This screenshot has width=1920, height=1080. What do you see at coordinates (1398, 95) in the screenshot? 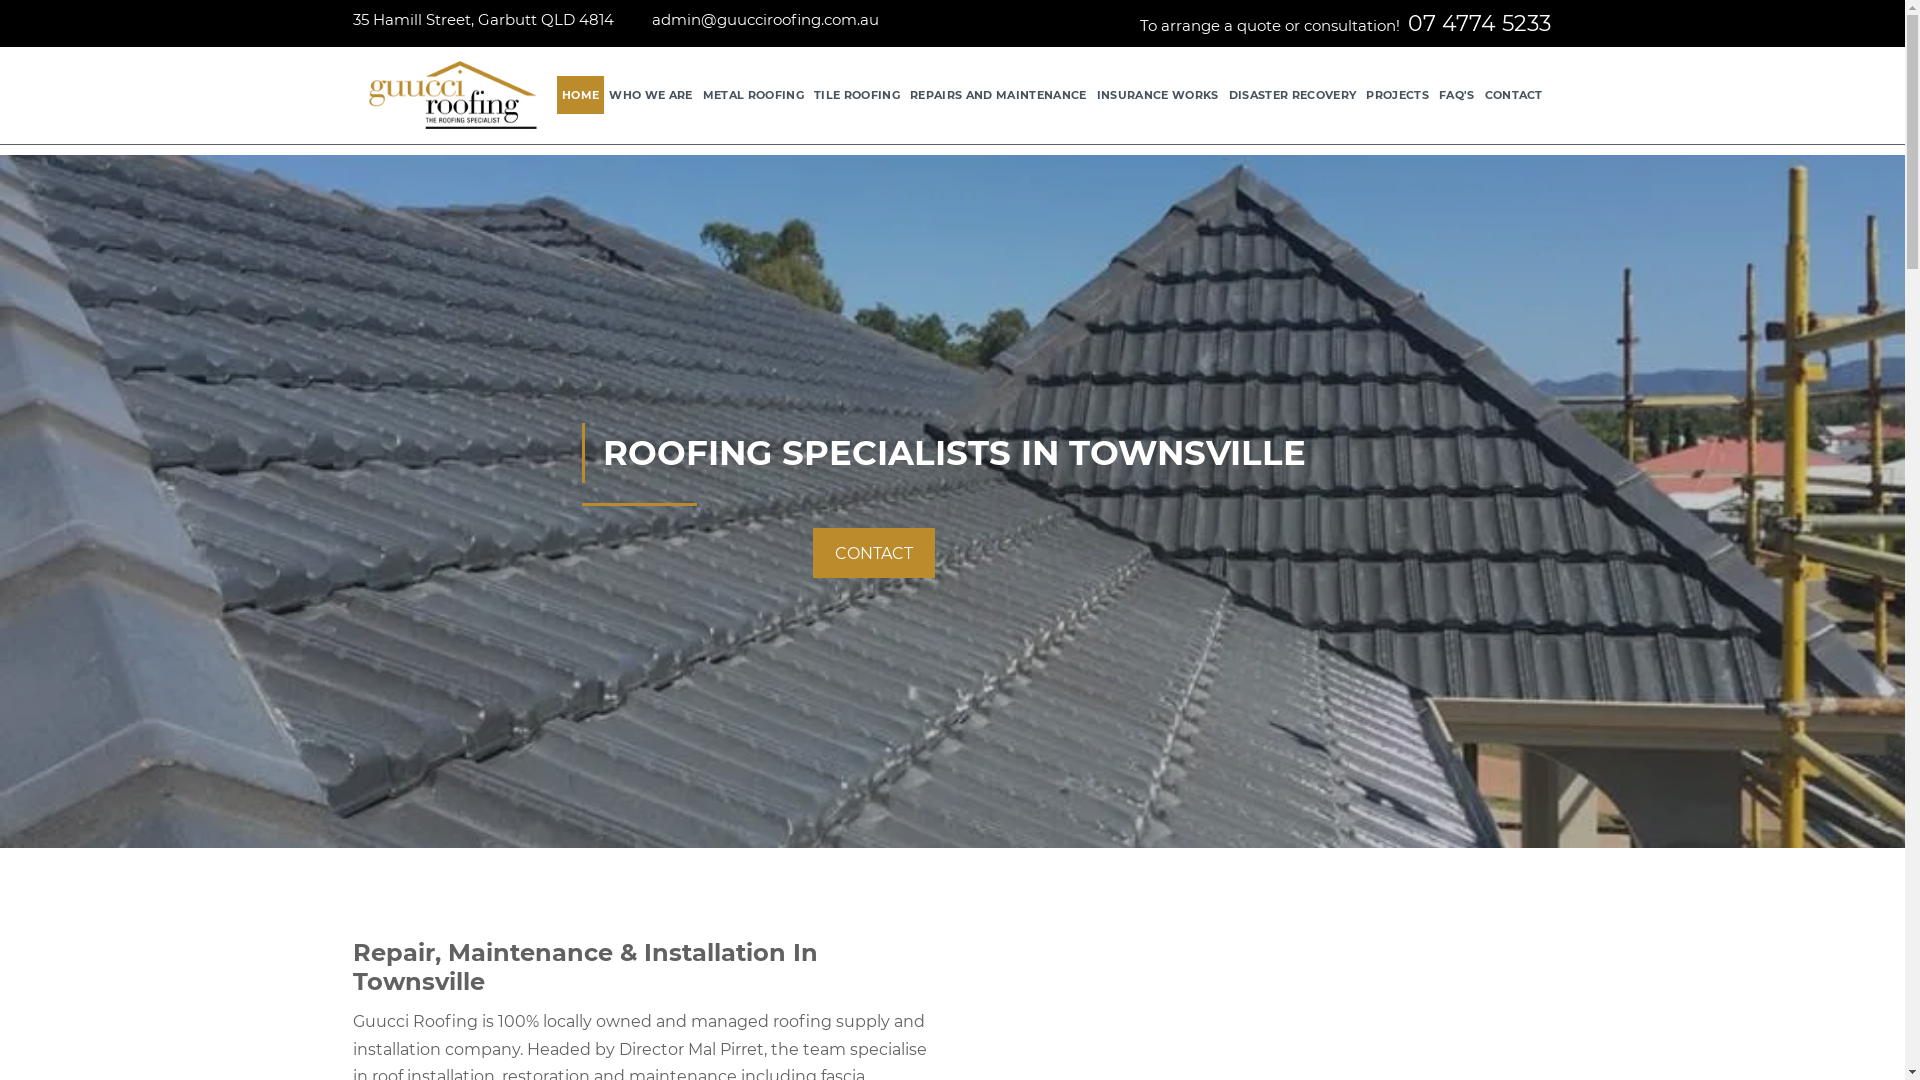
I see `PROJECTS` at bounding box center [1398, 95].